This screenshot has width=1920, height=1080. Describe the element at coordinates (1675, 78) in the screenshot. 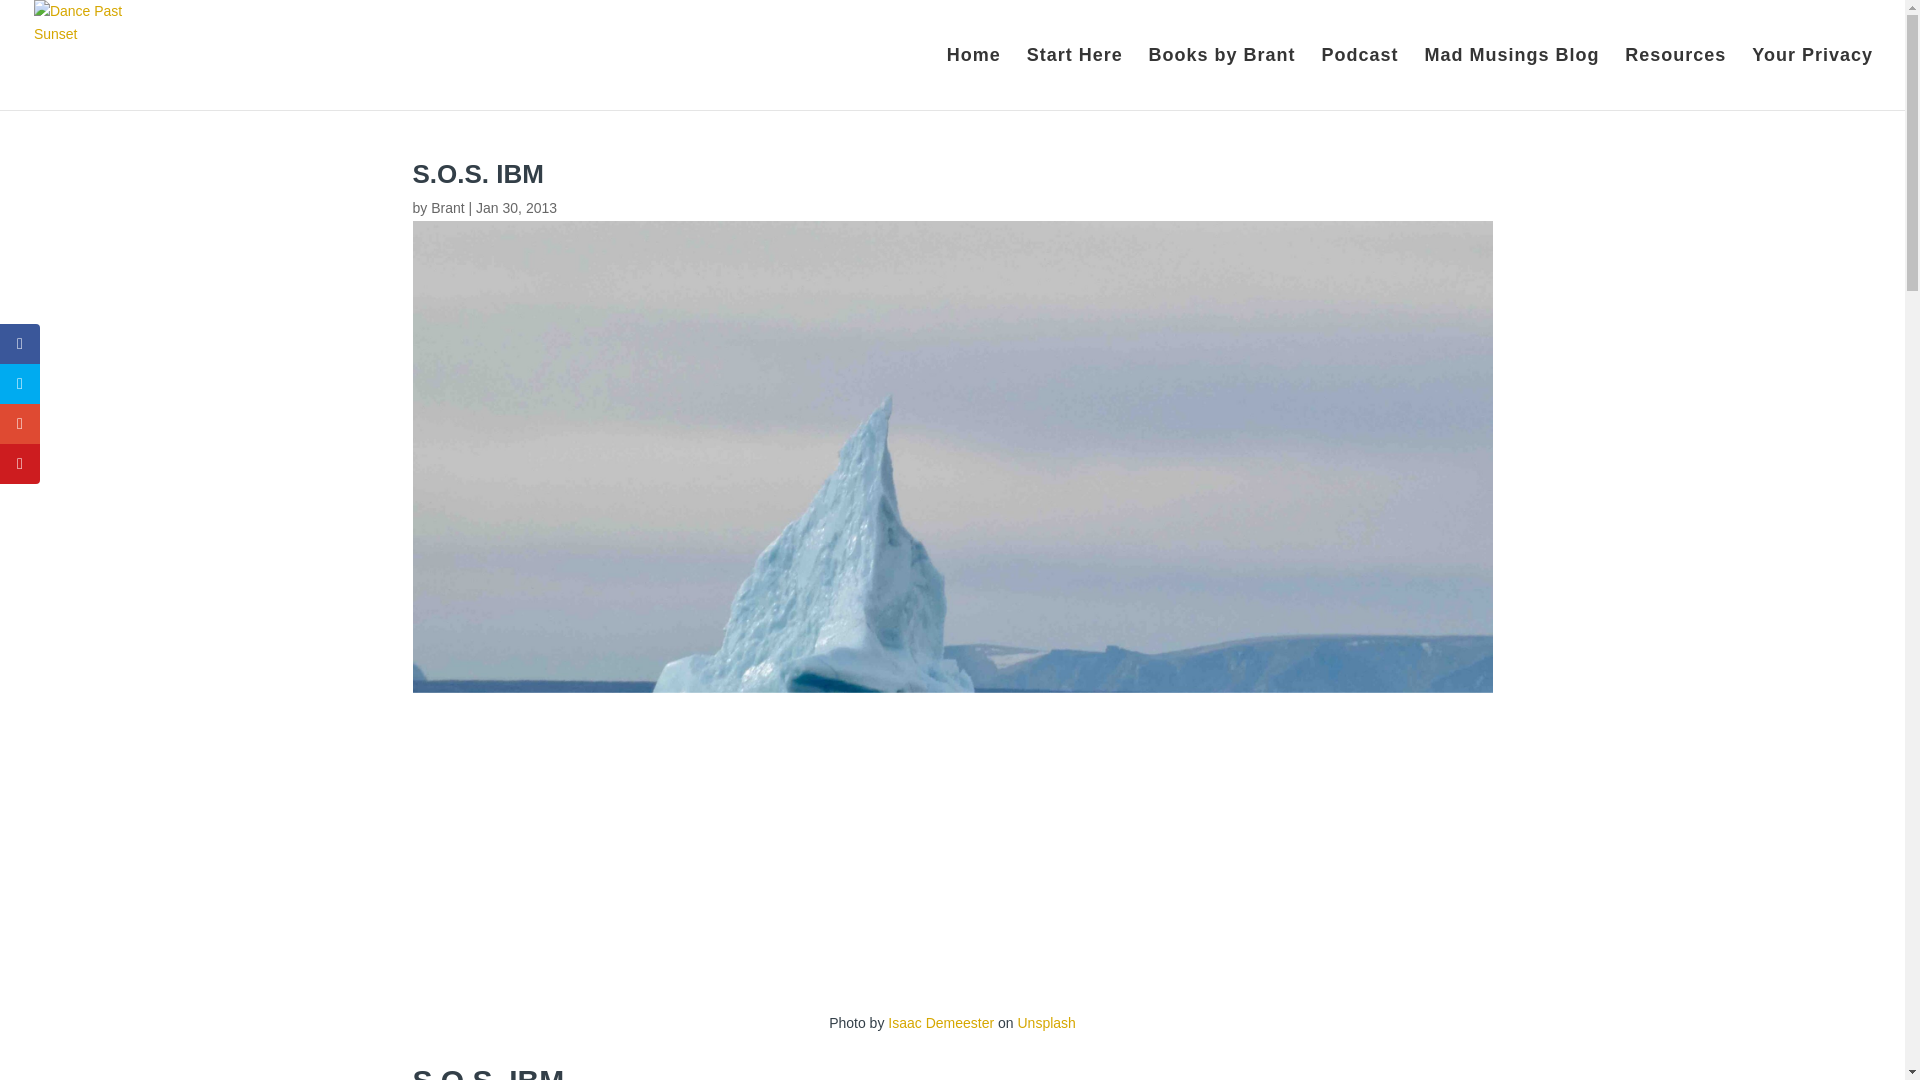

I see `Resources` at that location.